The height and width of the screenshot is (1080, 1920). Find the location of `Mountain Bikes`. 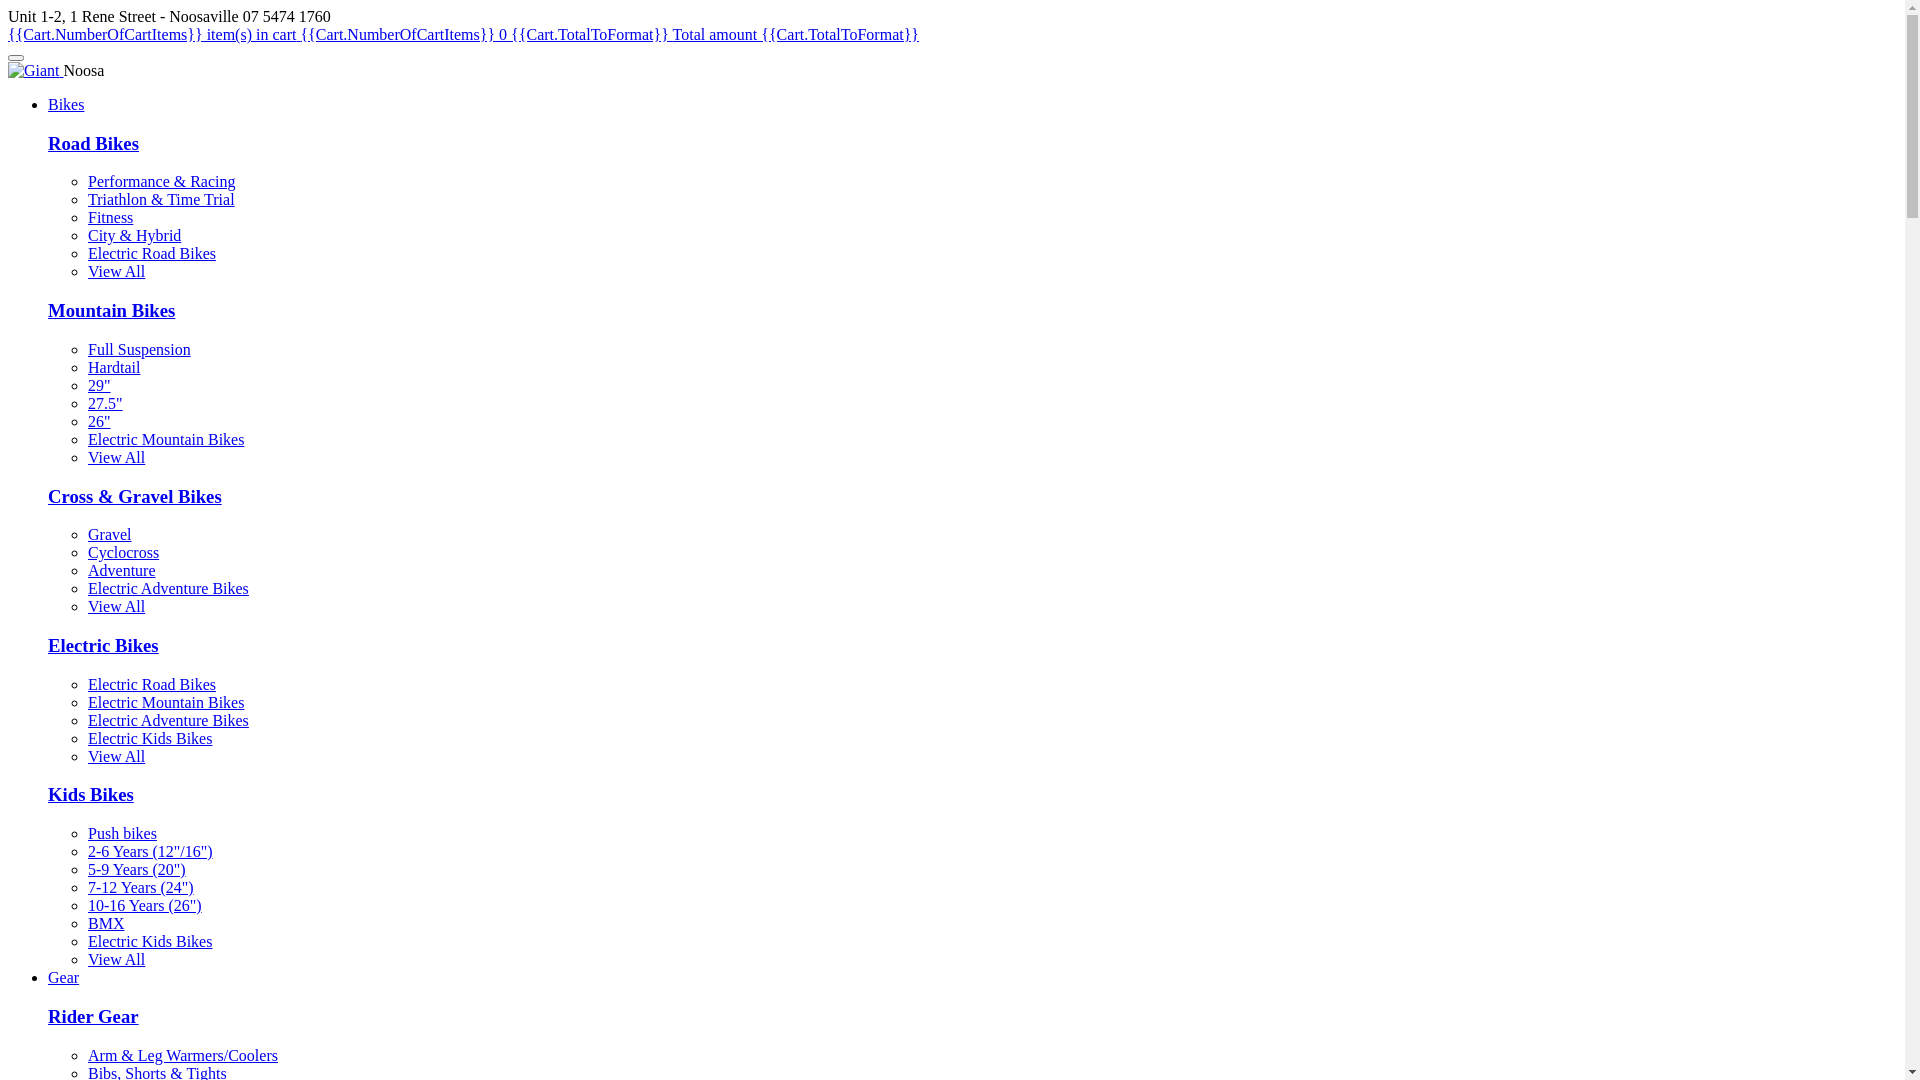

Mountain Bikes is located at coordinates (112, 310).